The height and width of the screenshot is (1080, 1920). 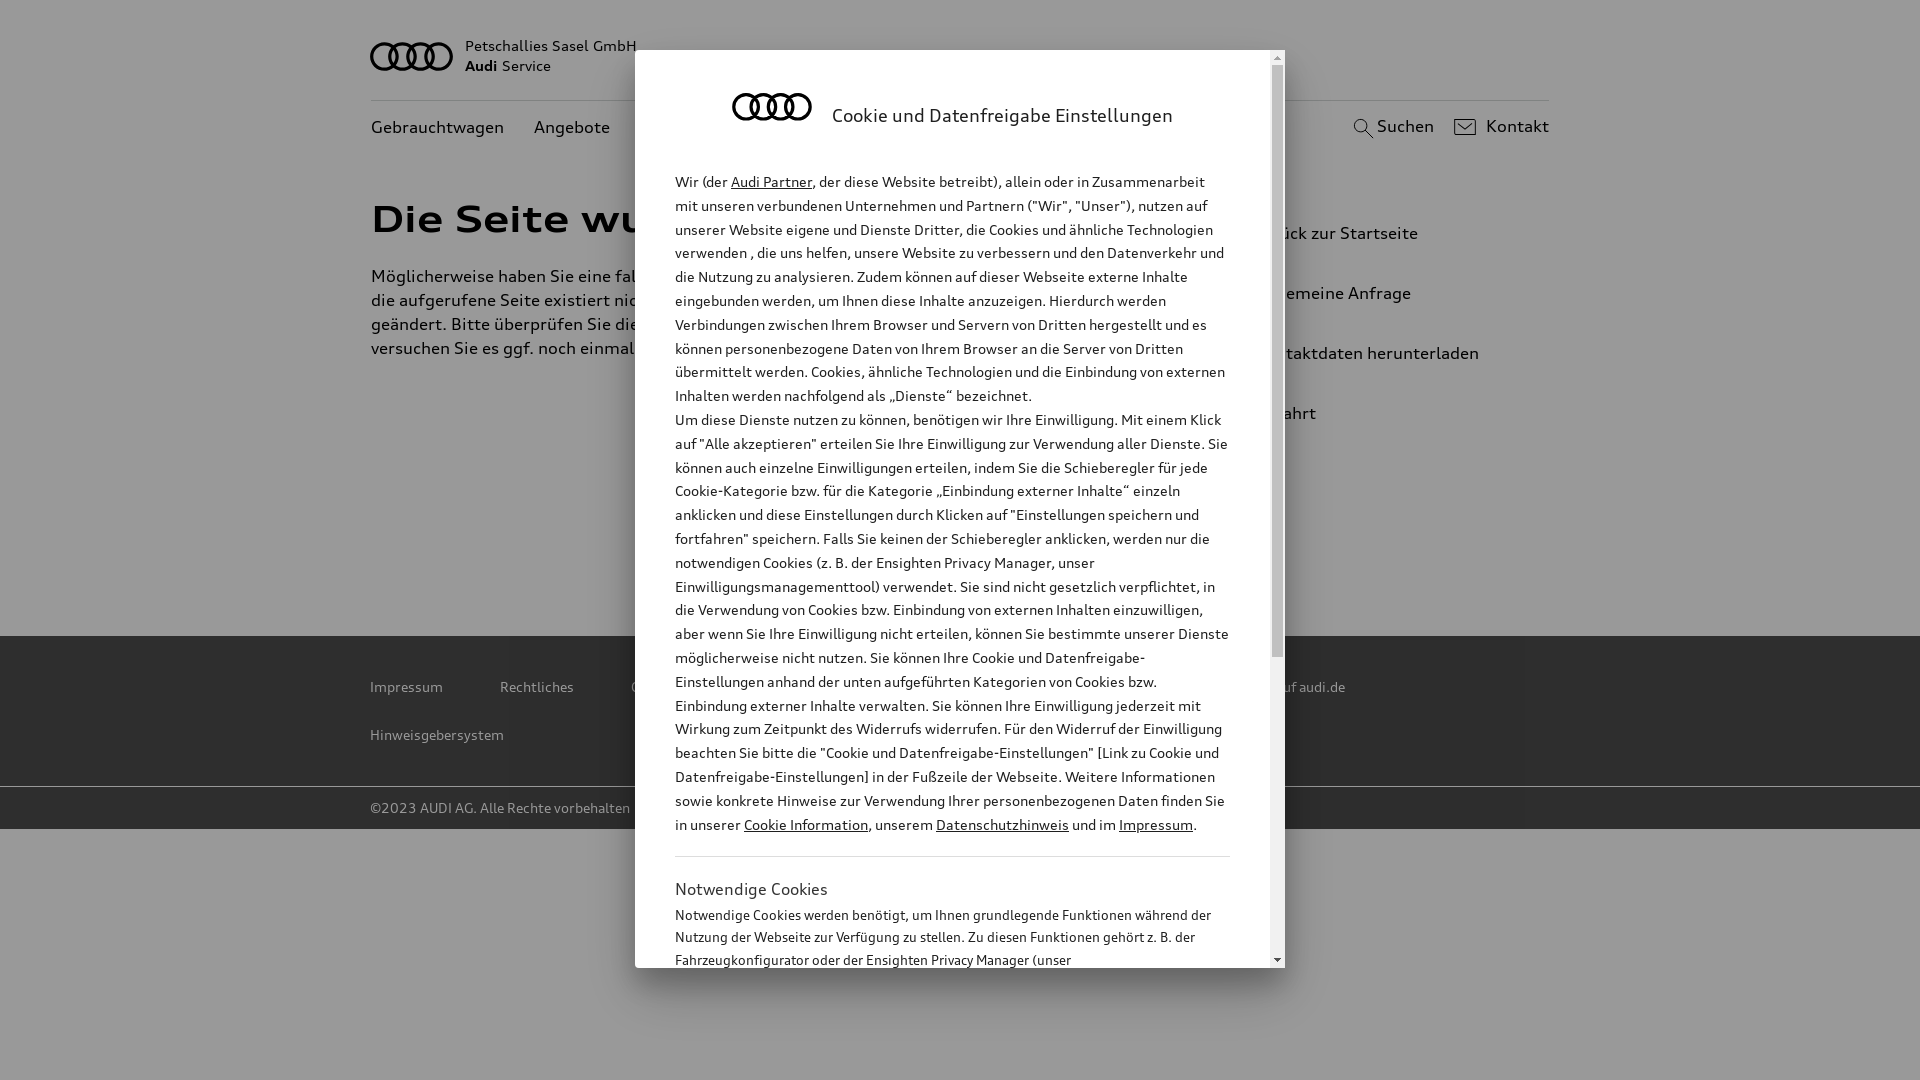 I want to click on Kontaktdaten herunterladen, so click(x=1376, y=353).